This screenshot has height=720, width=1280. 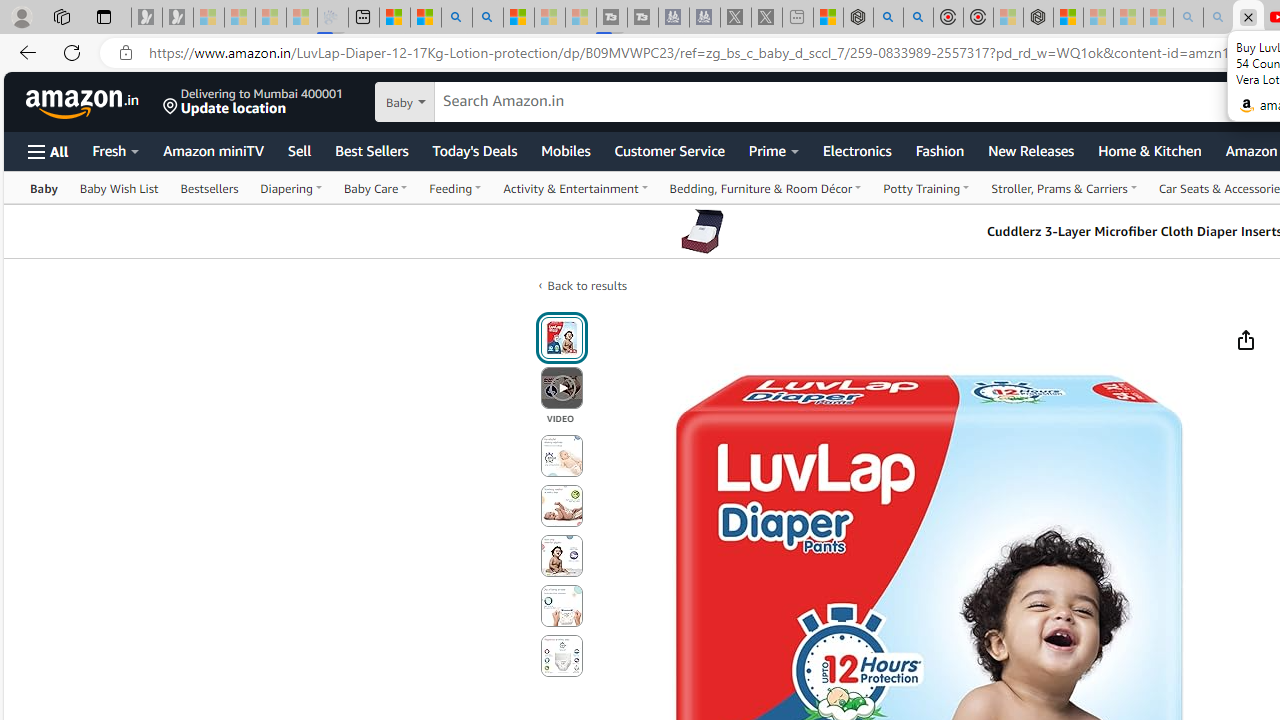 I want to click on Newsletter Sign Up - Sleeping, so click(x=178, y=18).